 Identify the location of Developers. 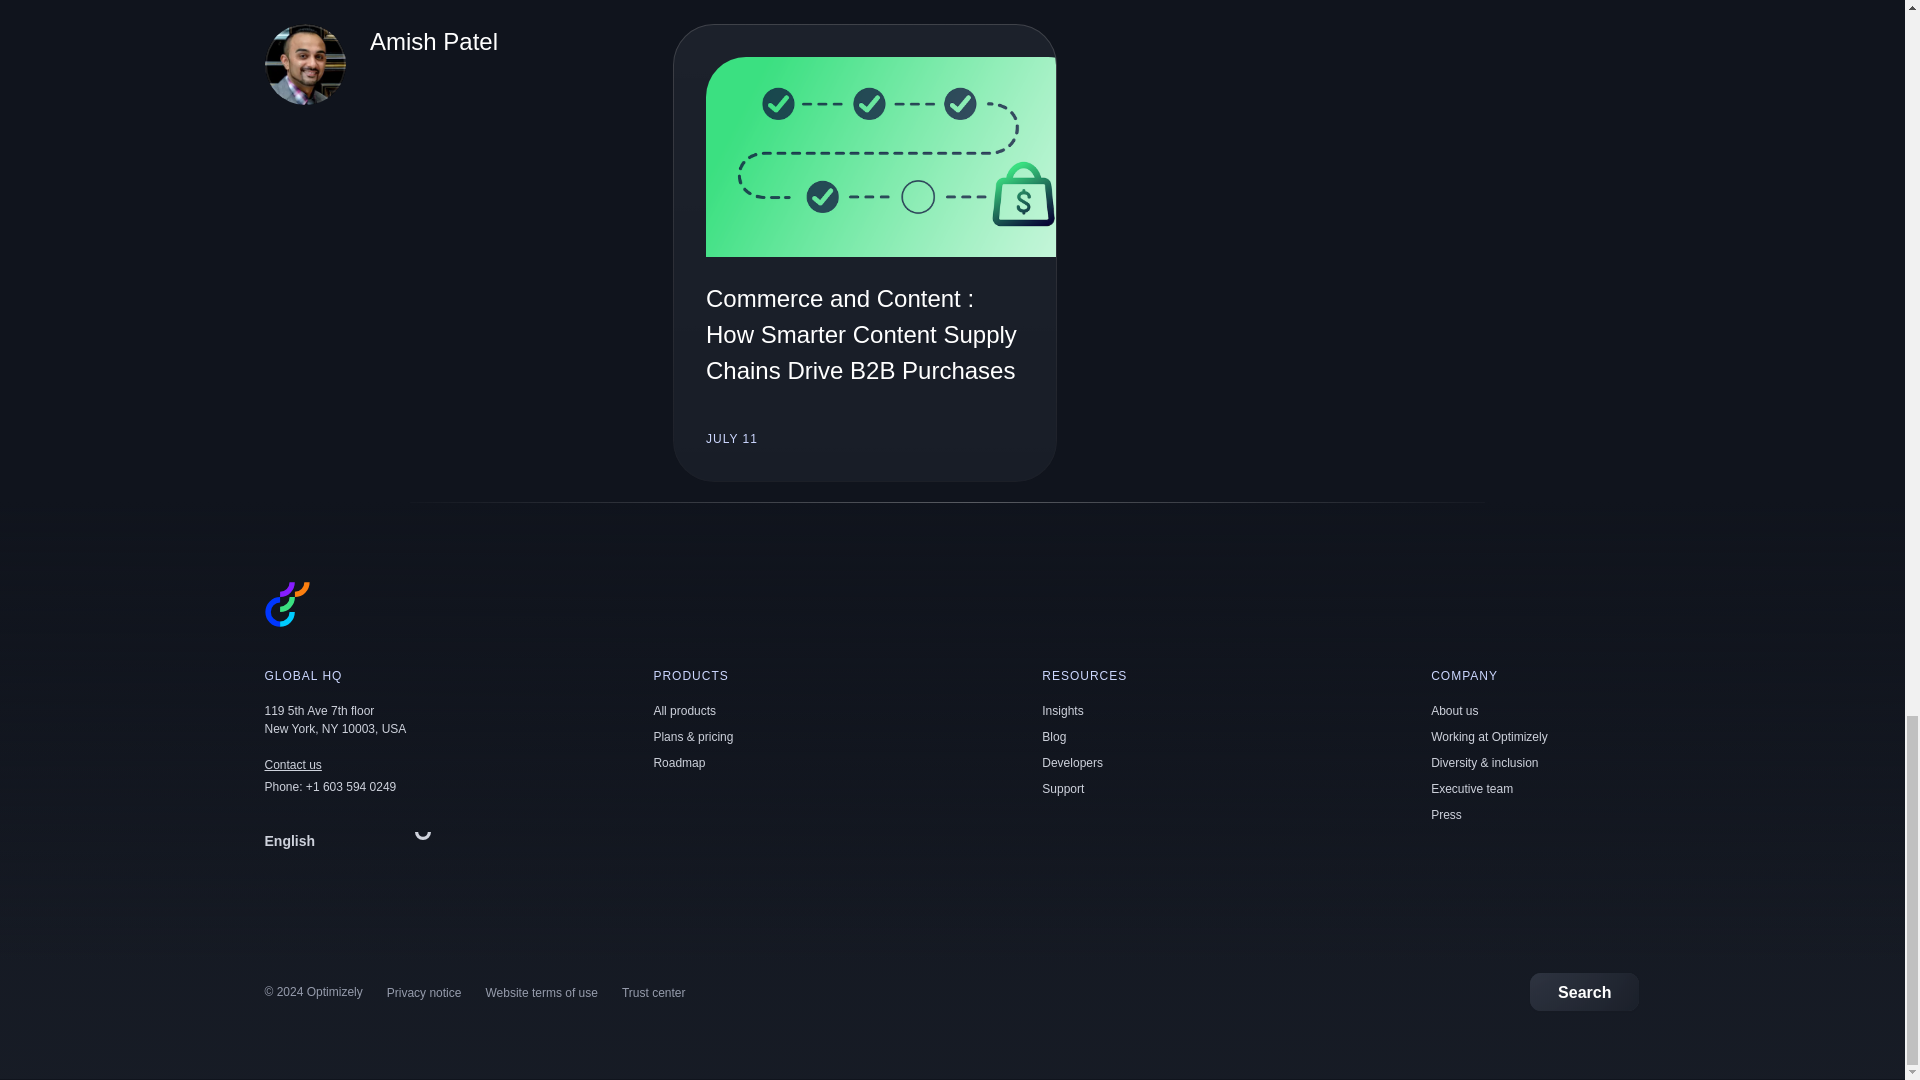
(1072, 763).